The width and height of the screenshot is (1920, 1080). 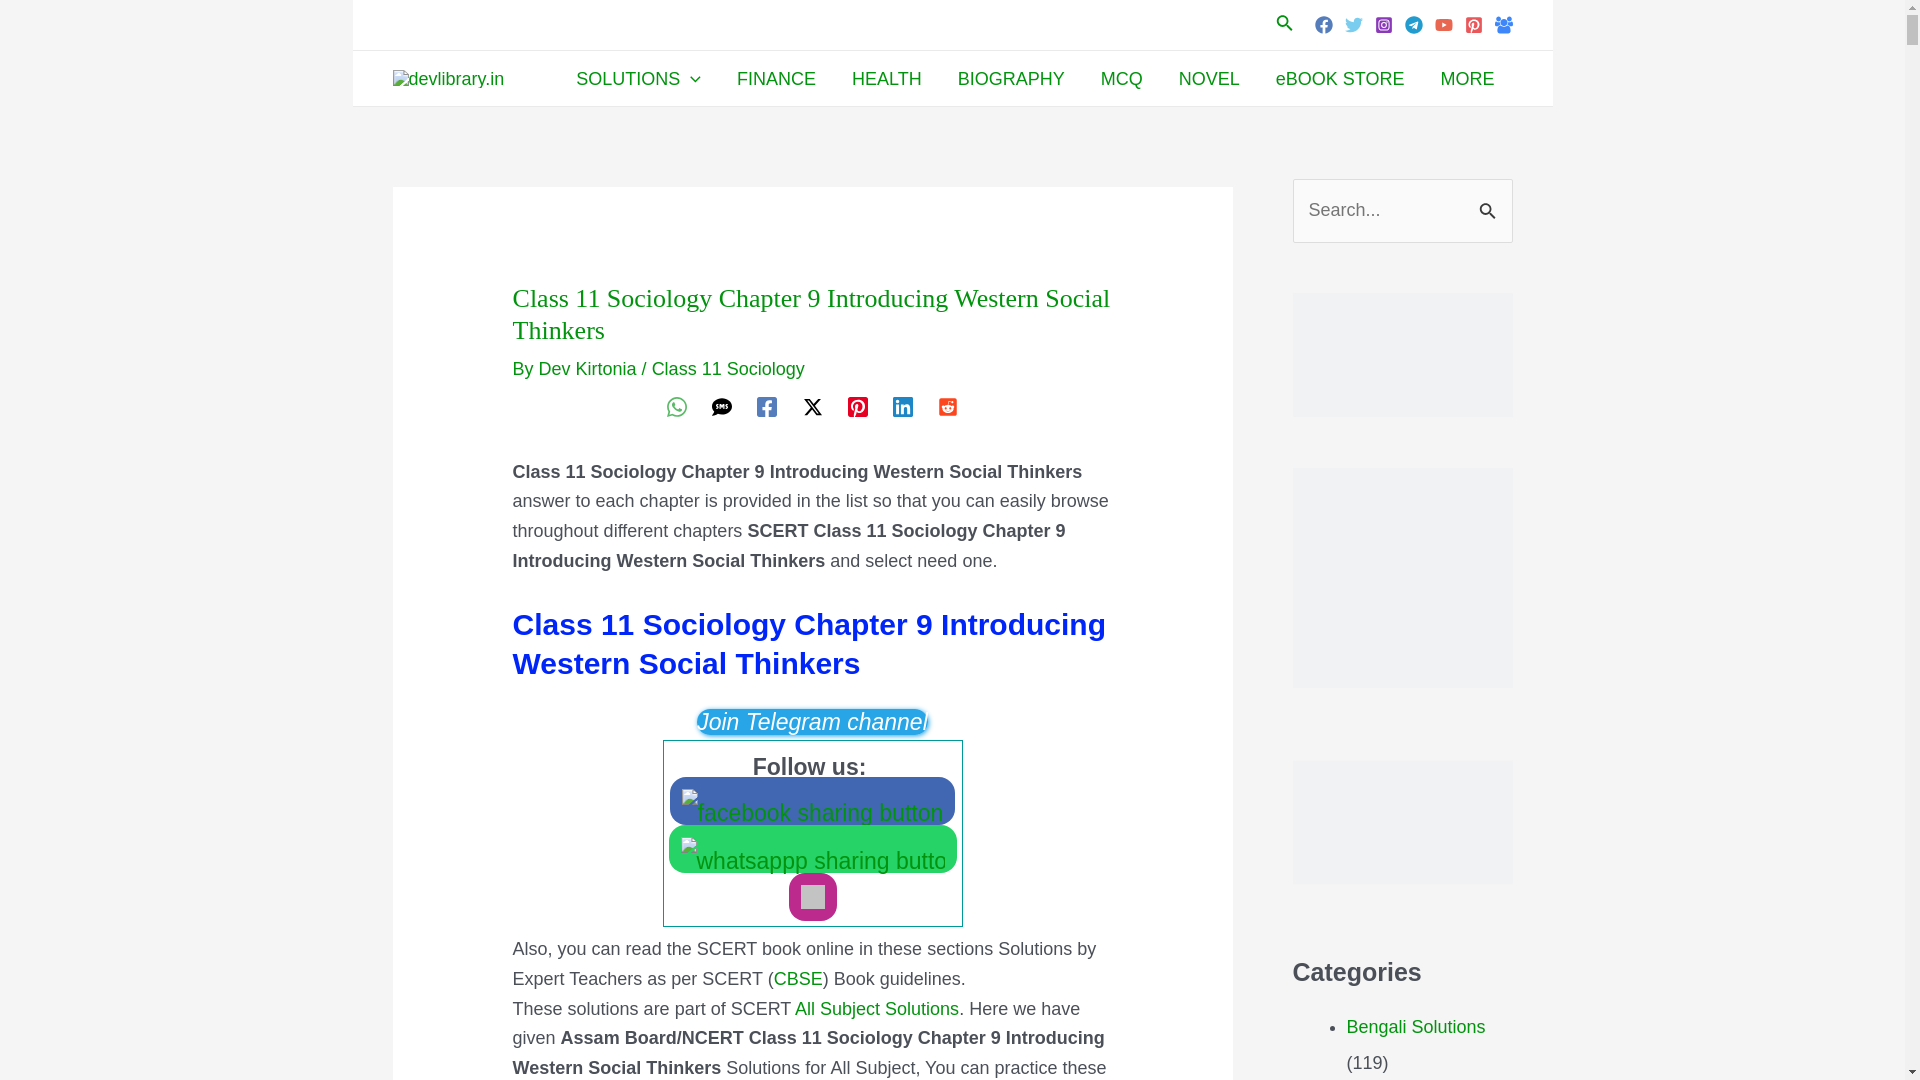 What do you see at coordinates (1490, 200) in the screenshot?
I see `Search` at bounding box center [1490, 200].